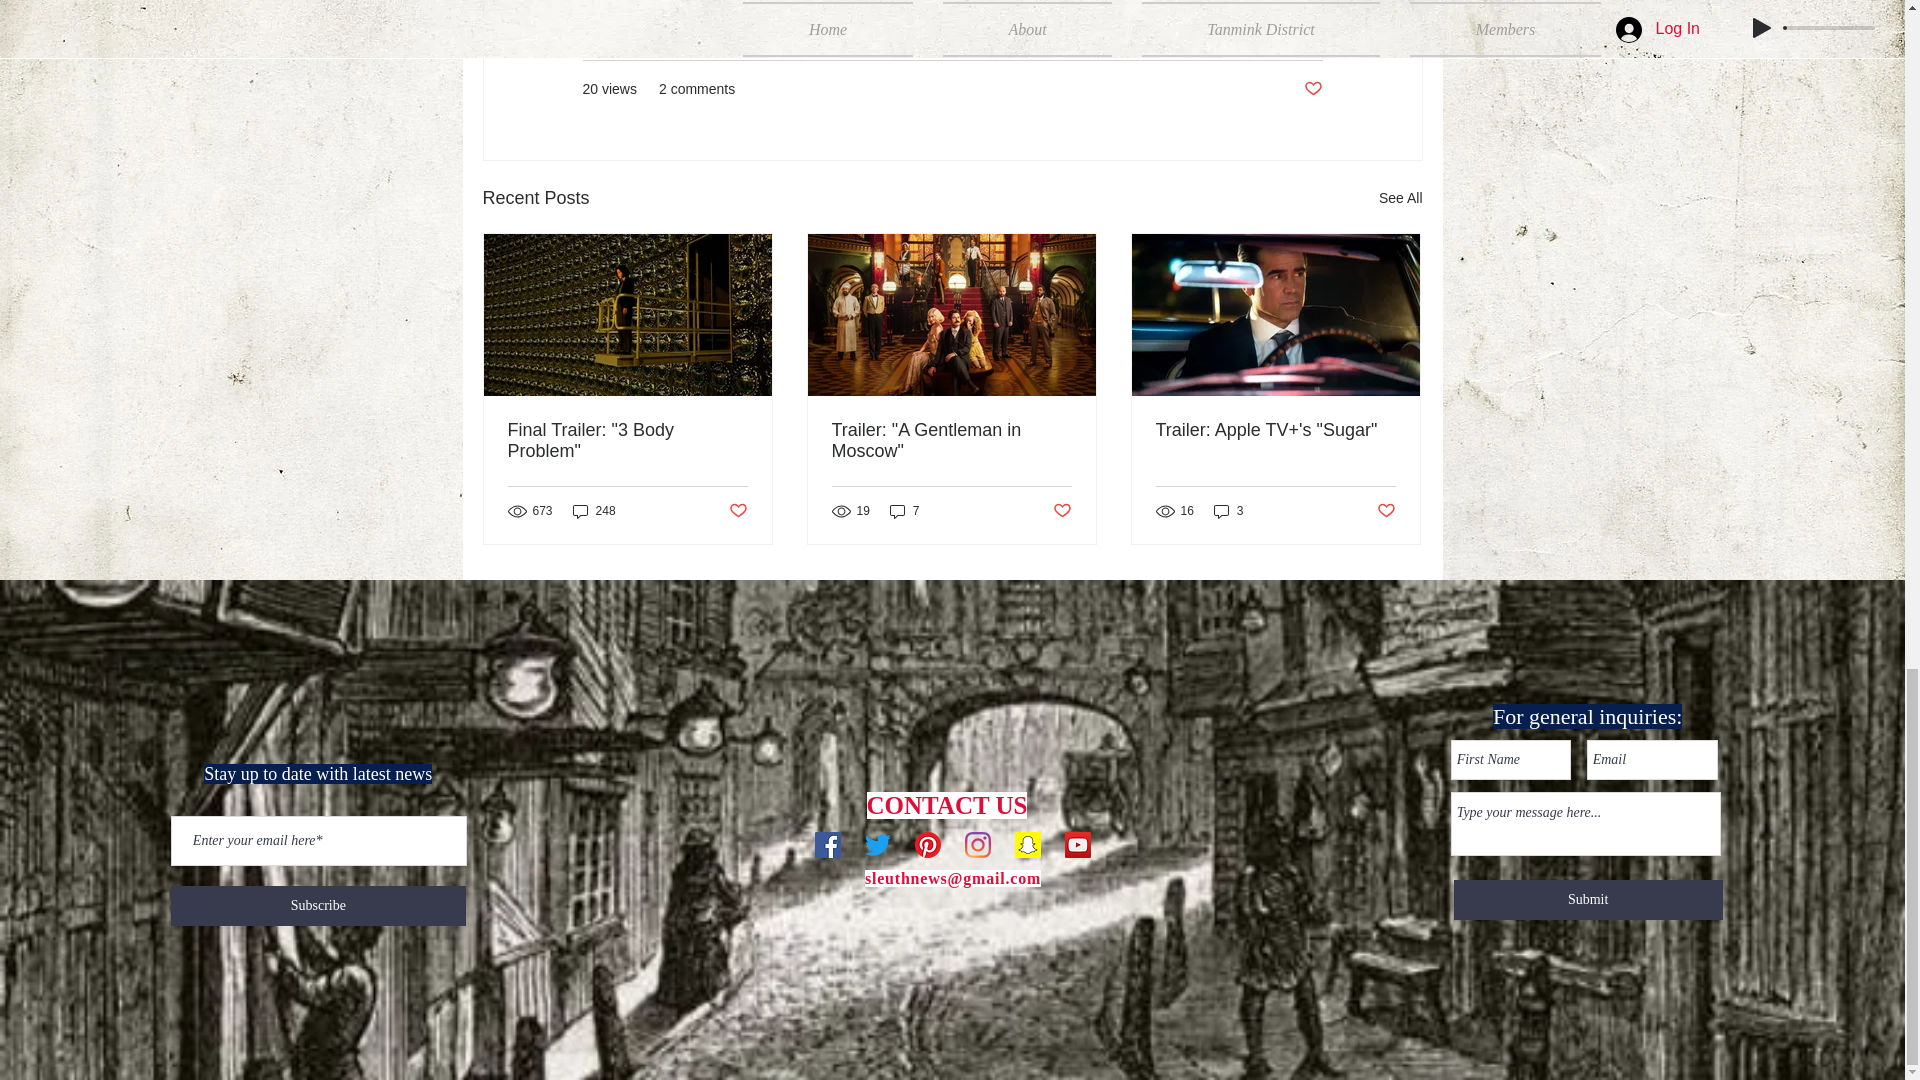  Describe the element at coordinates (1299, 29) in the screenshot. I see `Trailers` at that location.